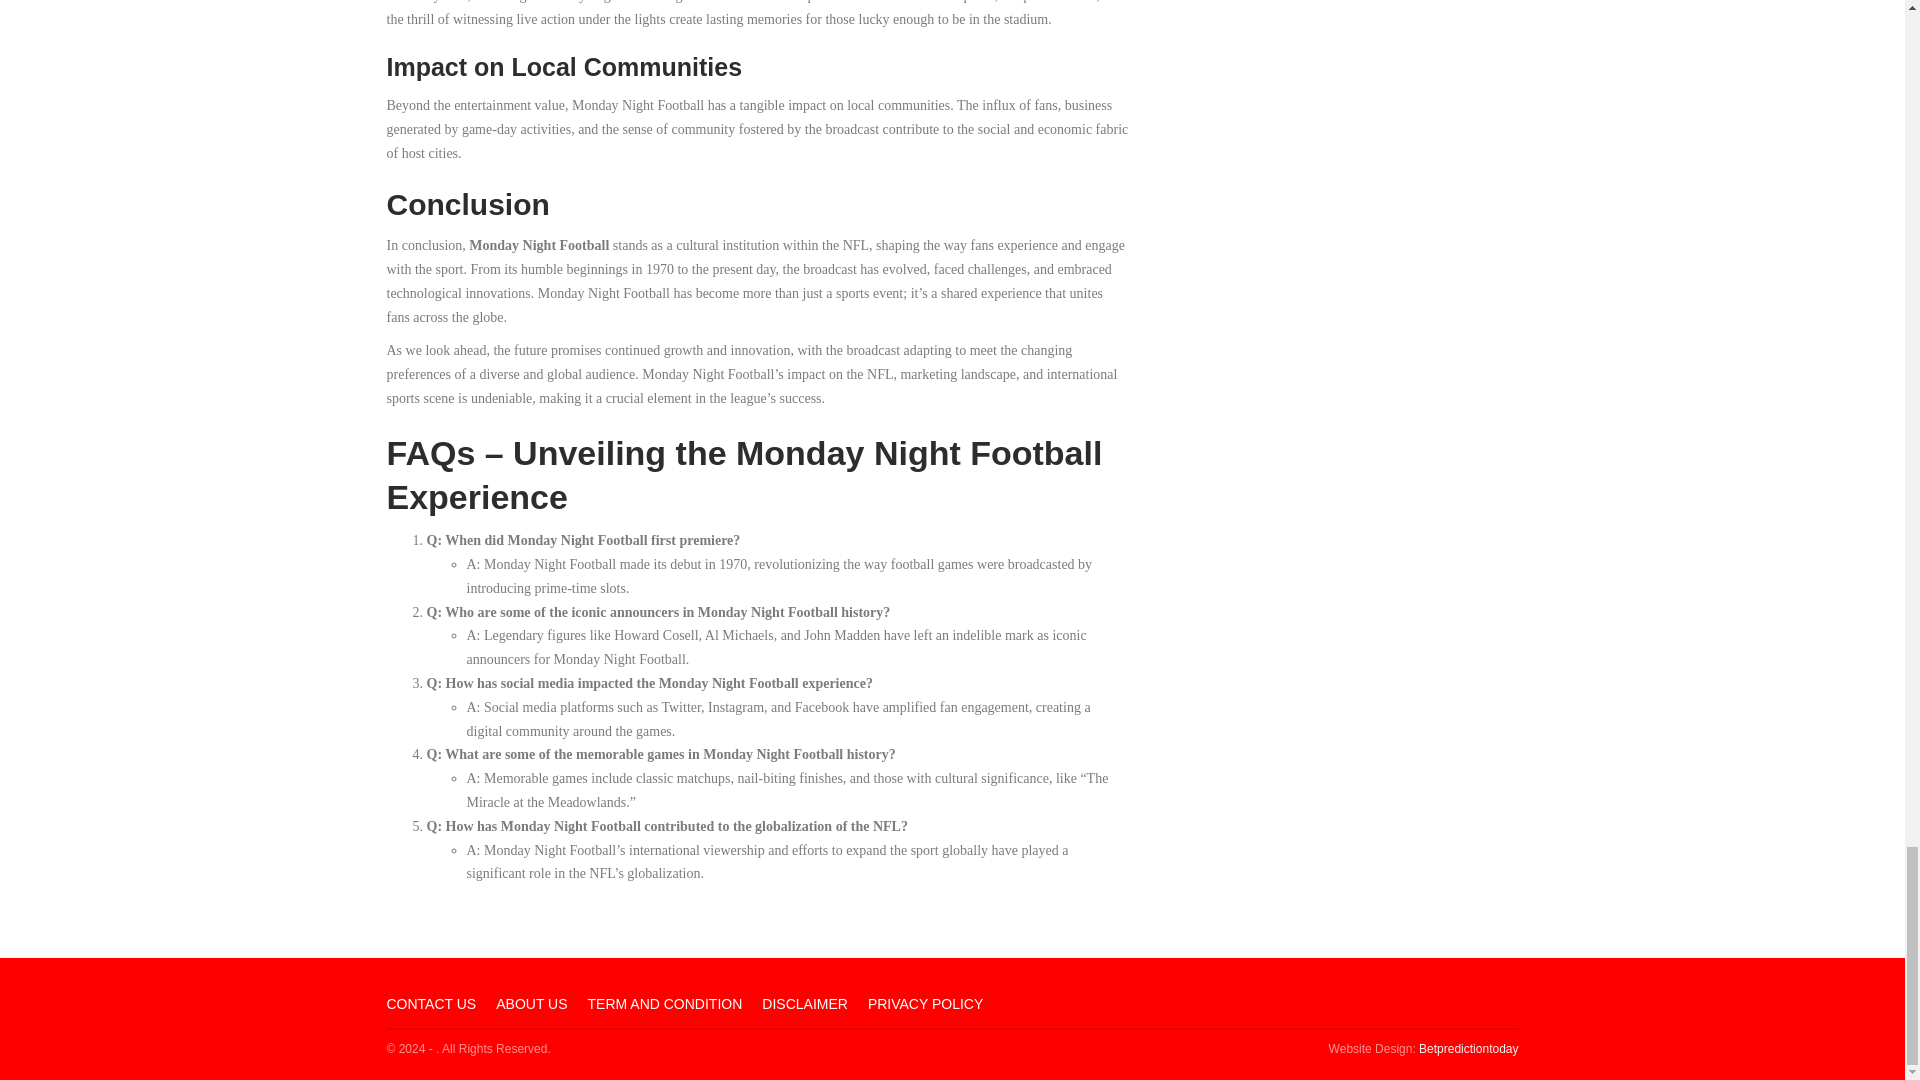 The width and height of the screenshot is (1920, 1080). What do you see at coordinates (430, 1003) in the screenshot?
I see `CONTACT US` at bounding box center [430, 1003].